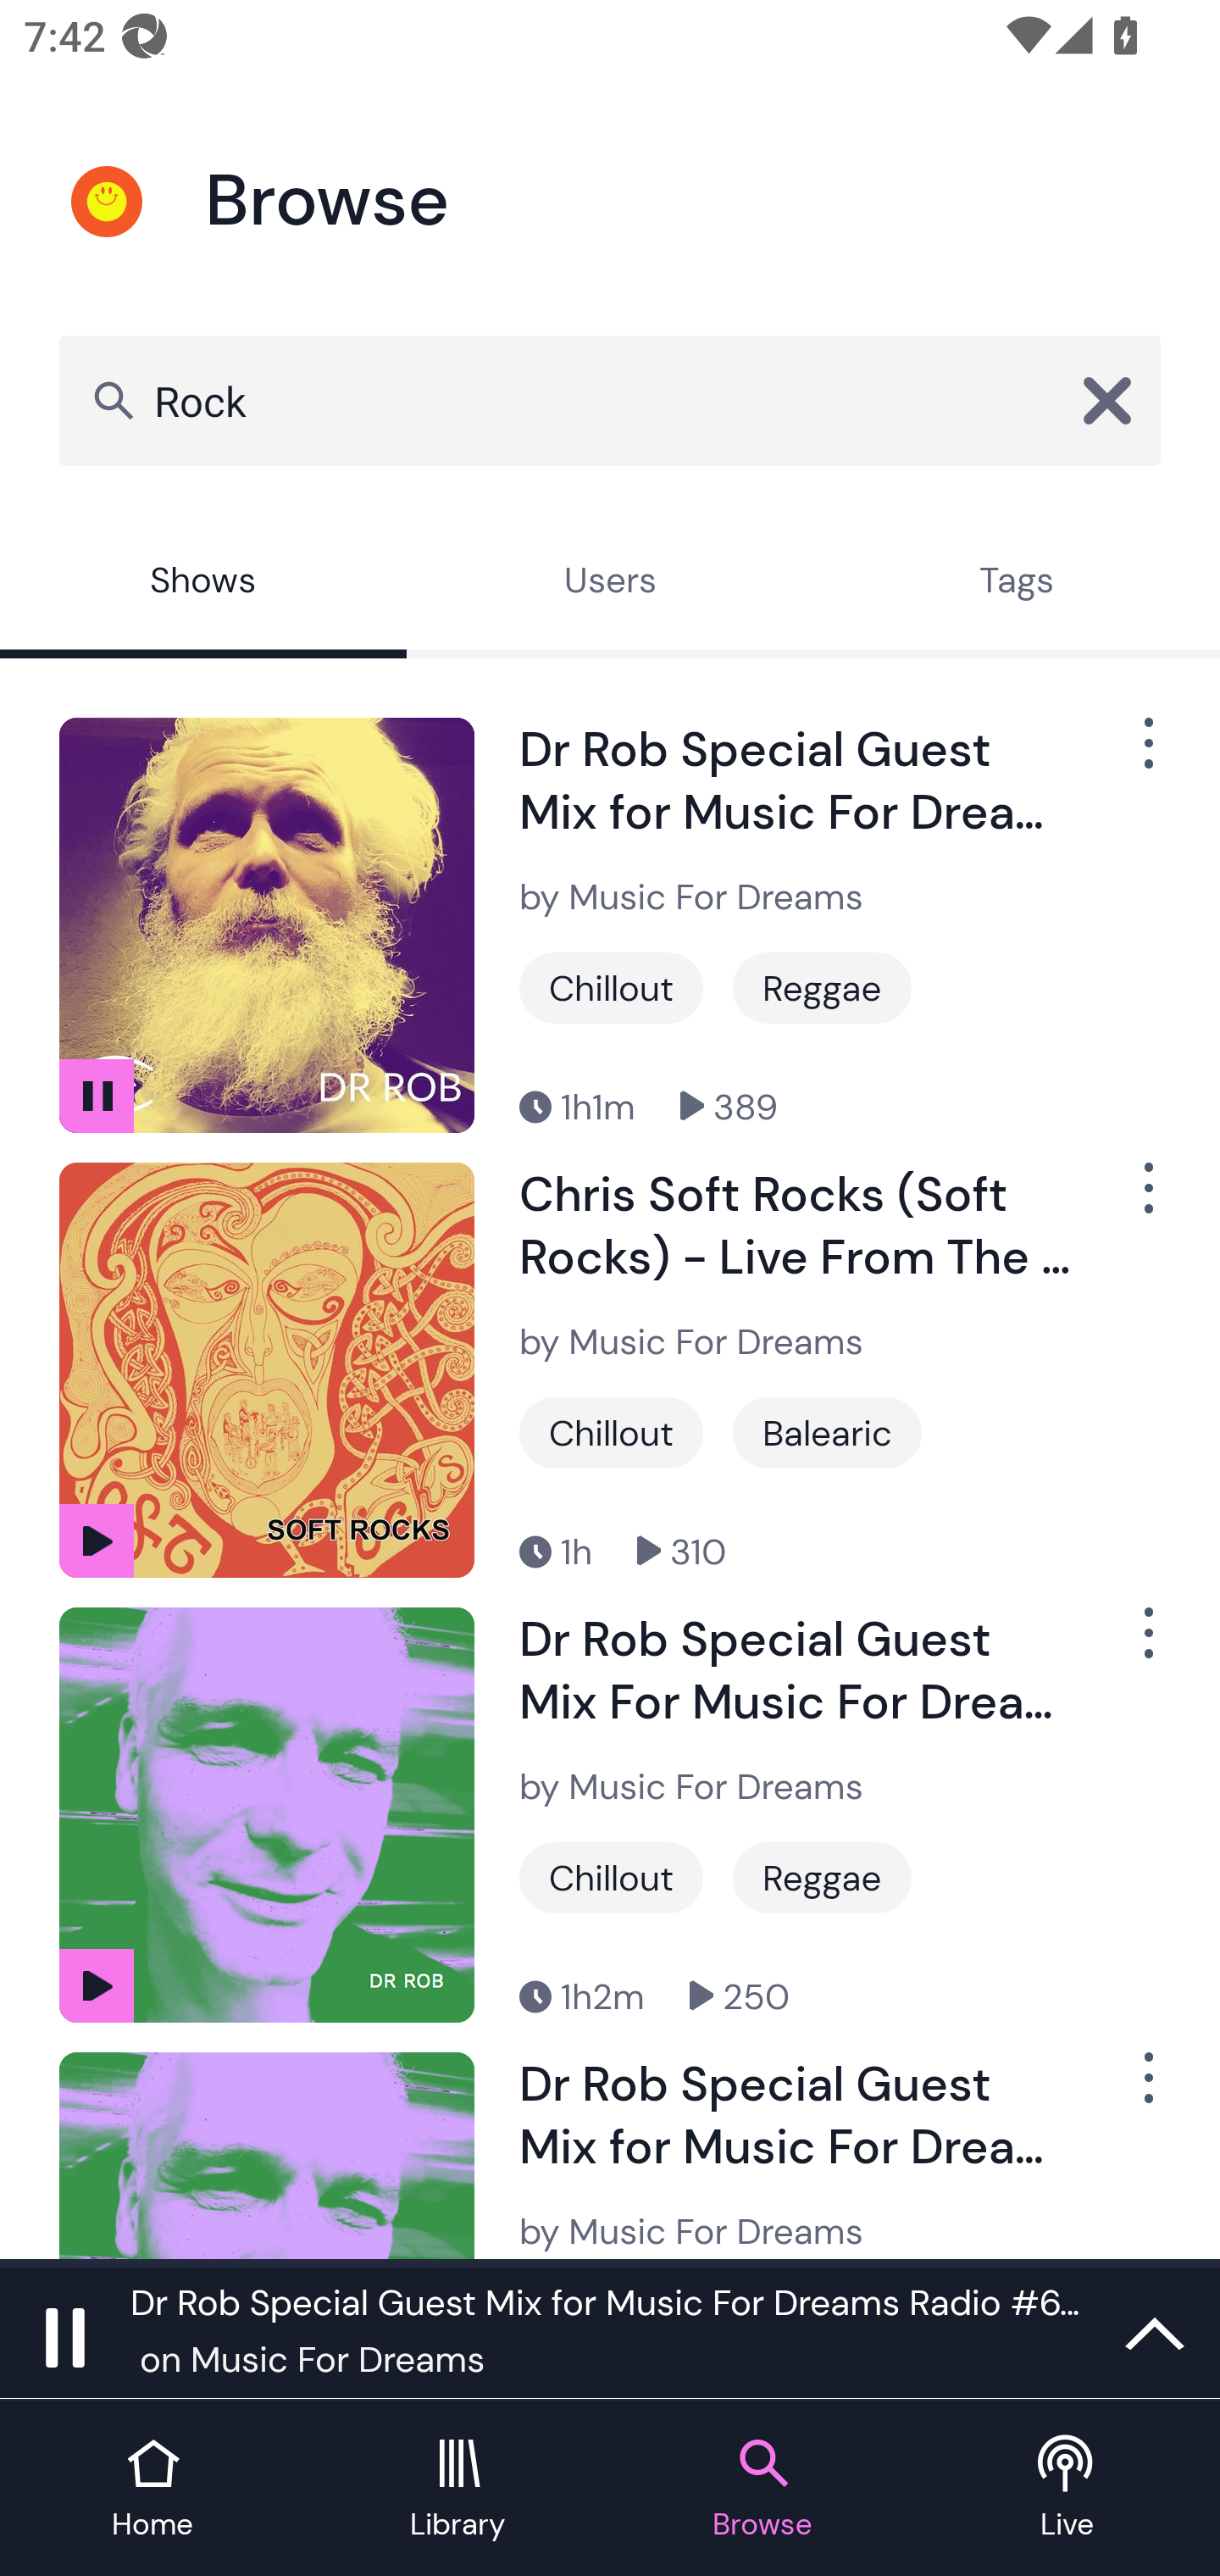 Image resolution: width=1220 pixels, height=2576 pixels. What do you see at coordinates (203, 585) in the screenshot?
I see `Shows` at bounding box center [203, 585].